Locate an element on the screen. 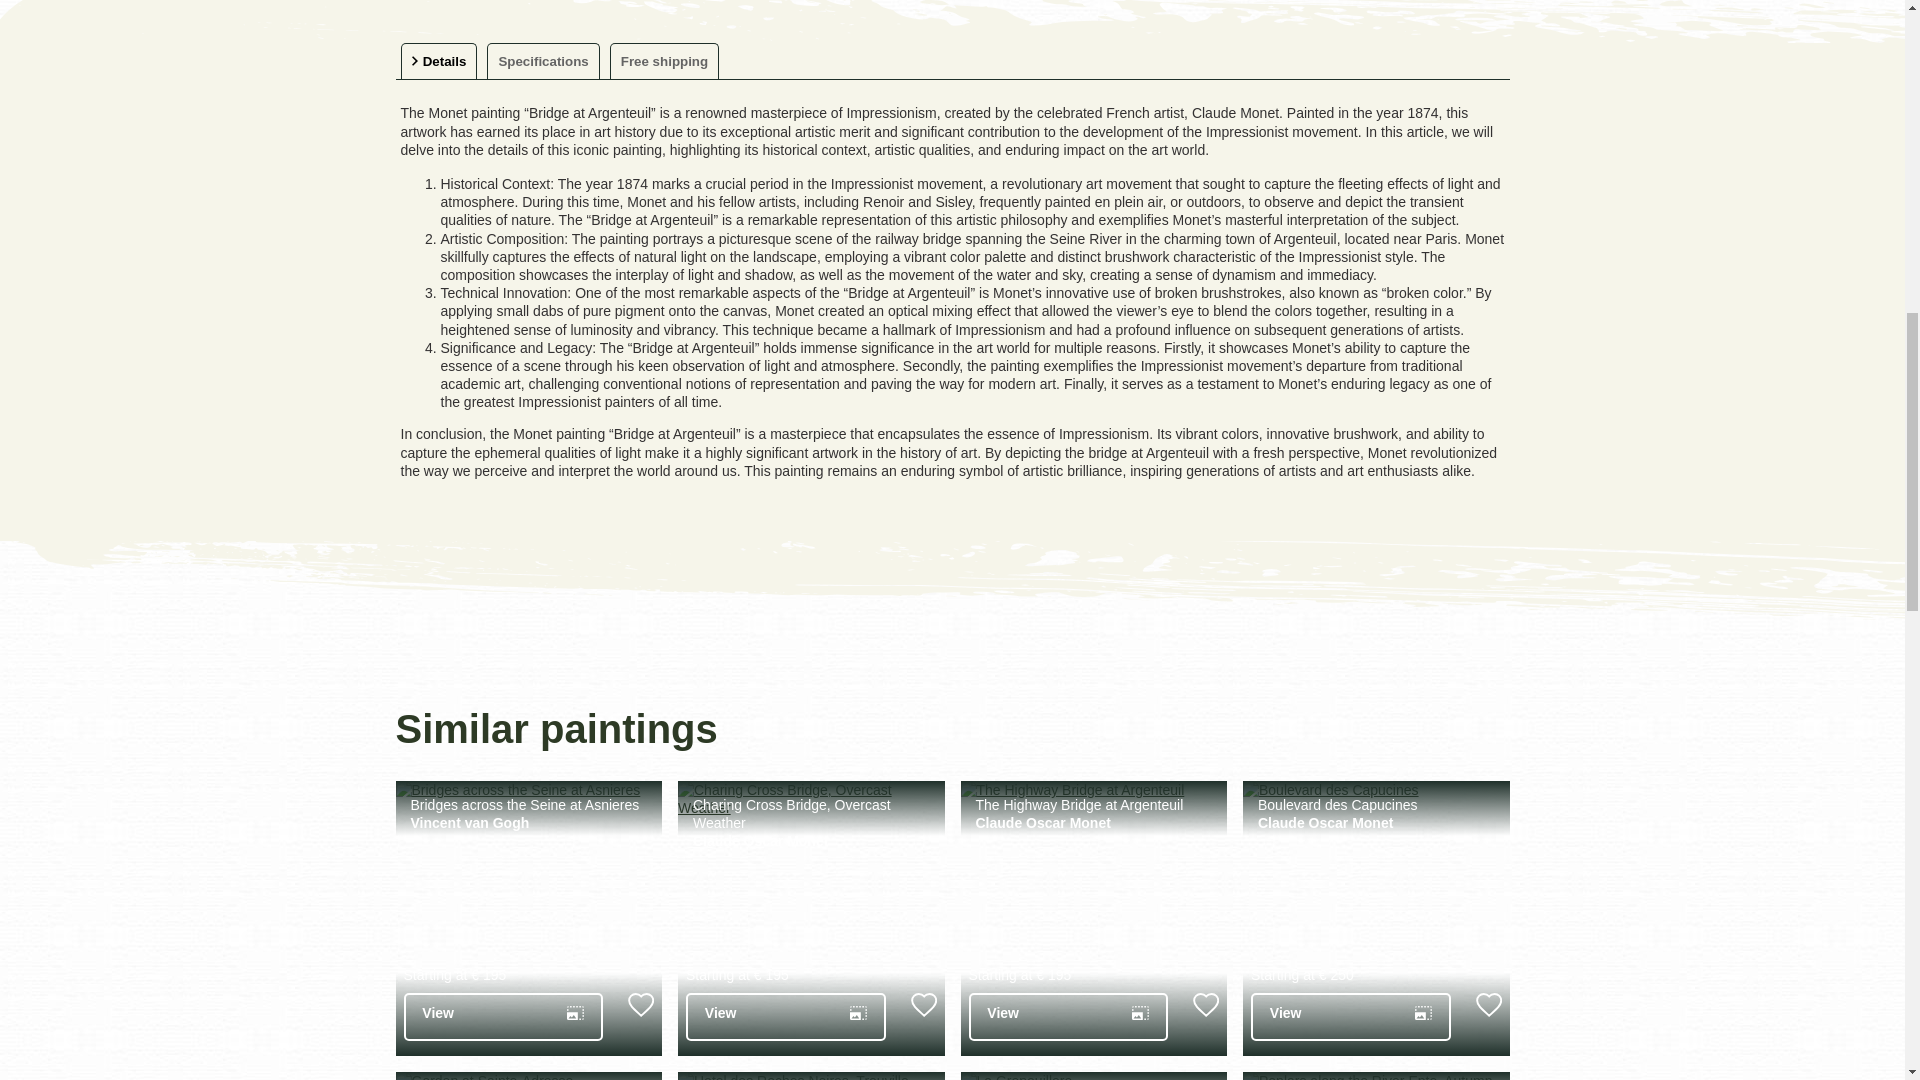  View is located at coordinates (504, 1016).